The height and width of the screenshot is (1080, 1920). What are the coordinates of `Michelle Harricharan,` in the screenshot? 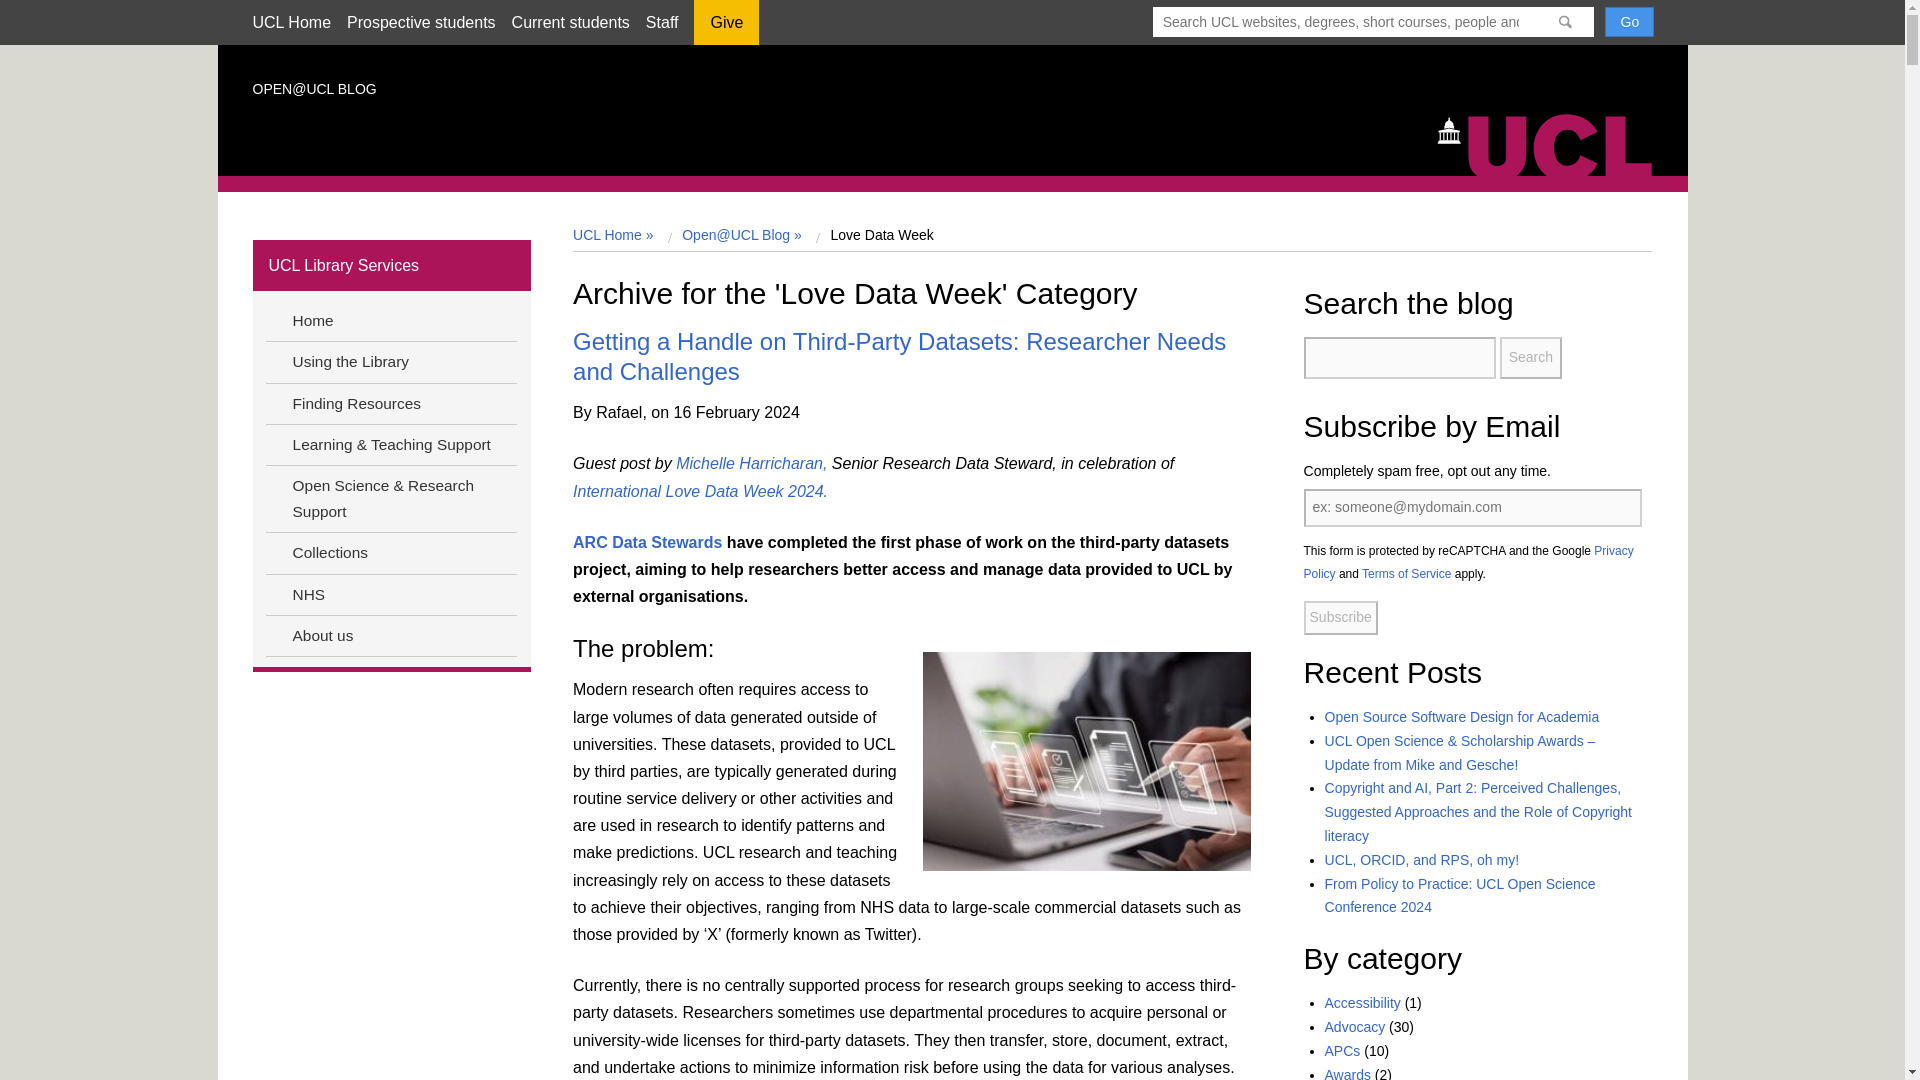 It's located at (753, 462).